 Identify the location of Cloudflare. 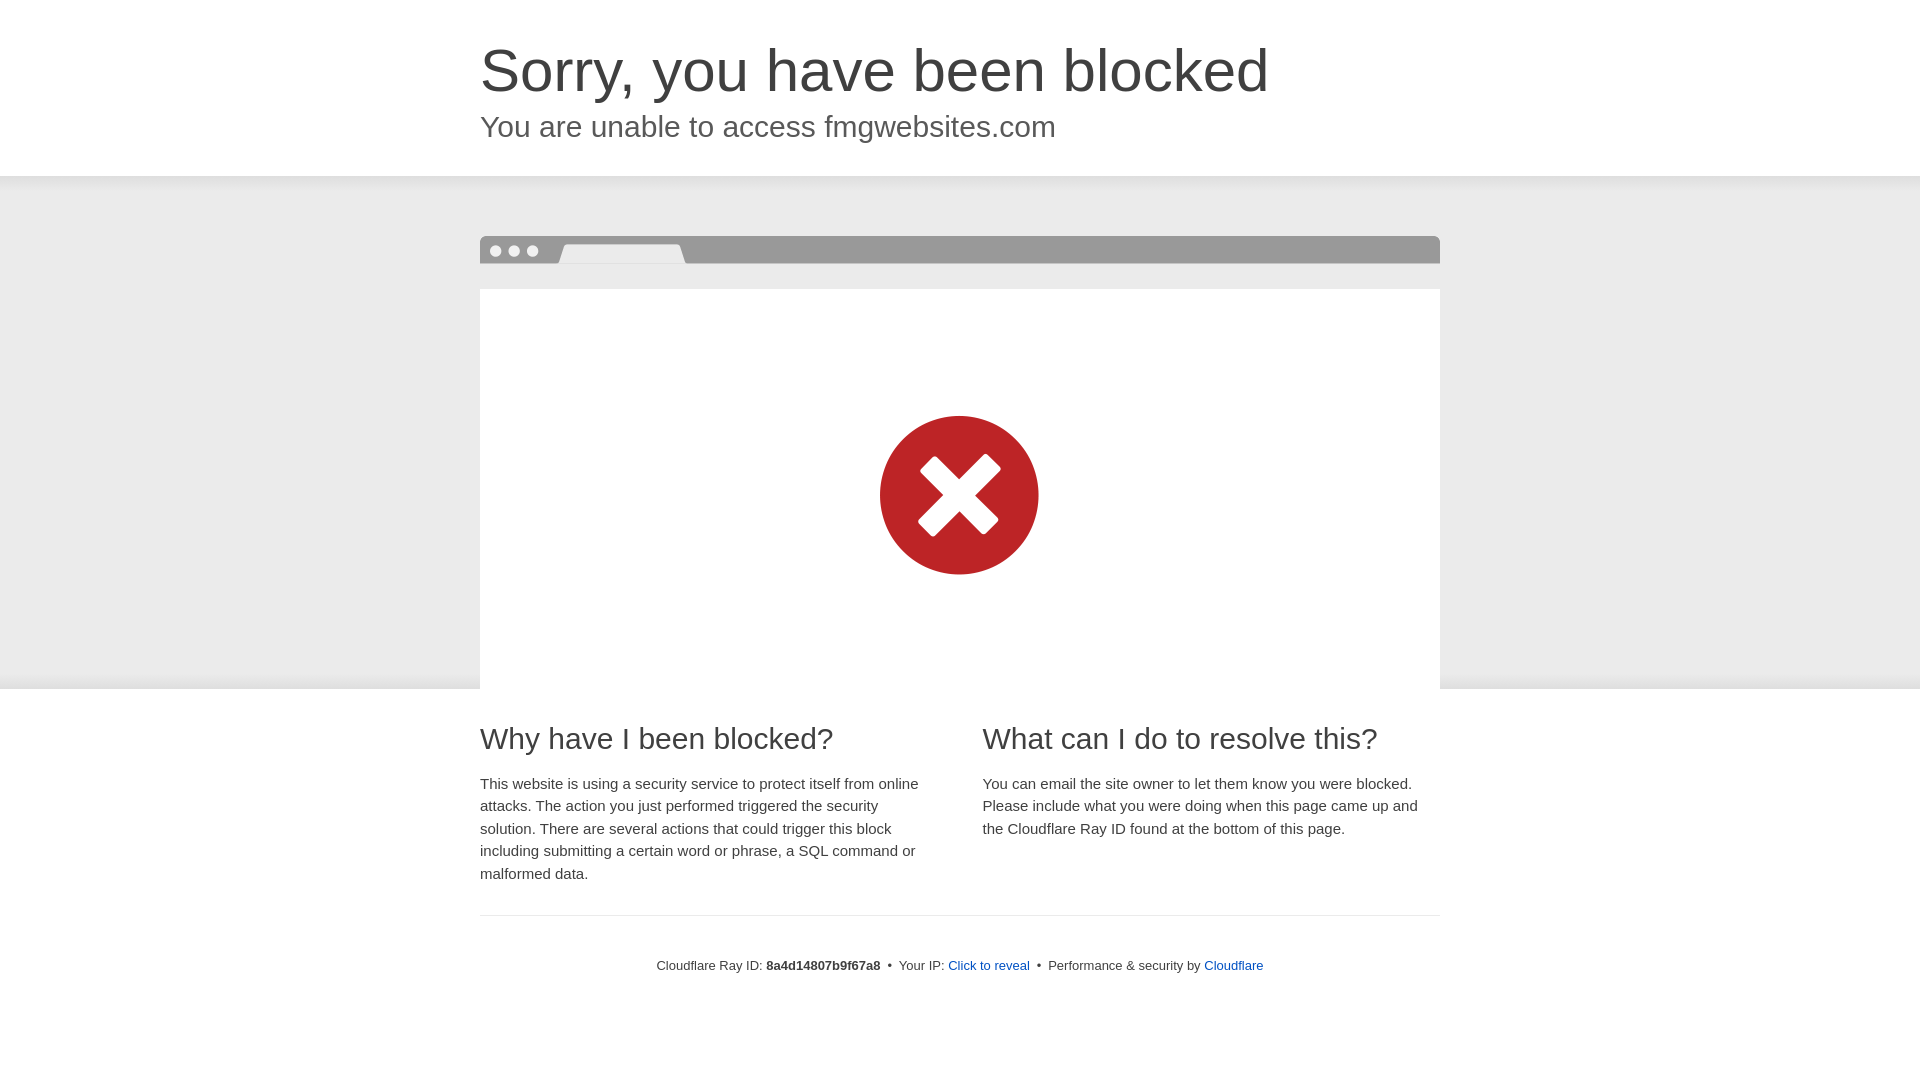
(1233, 965).